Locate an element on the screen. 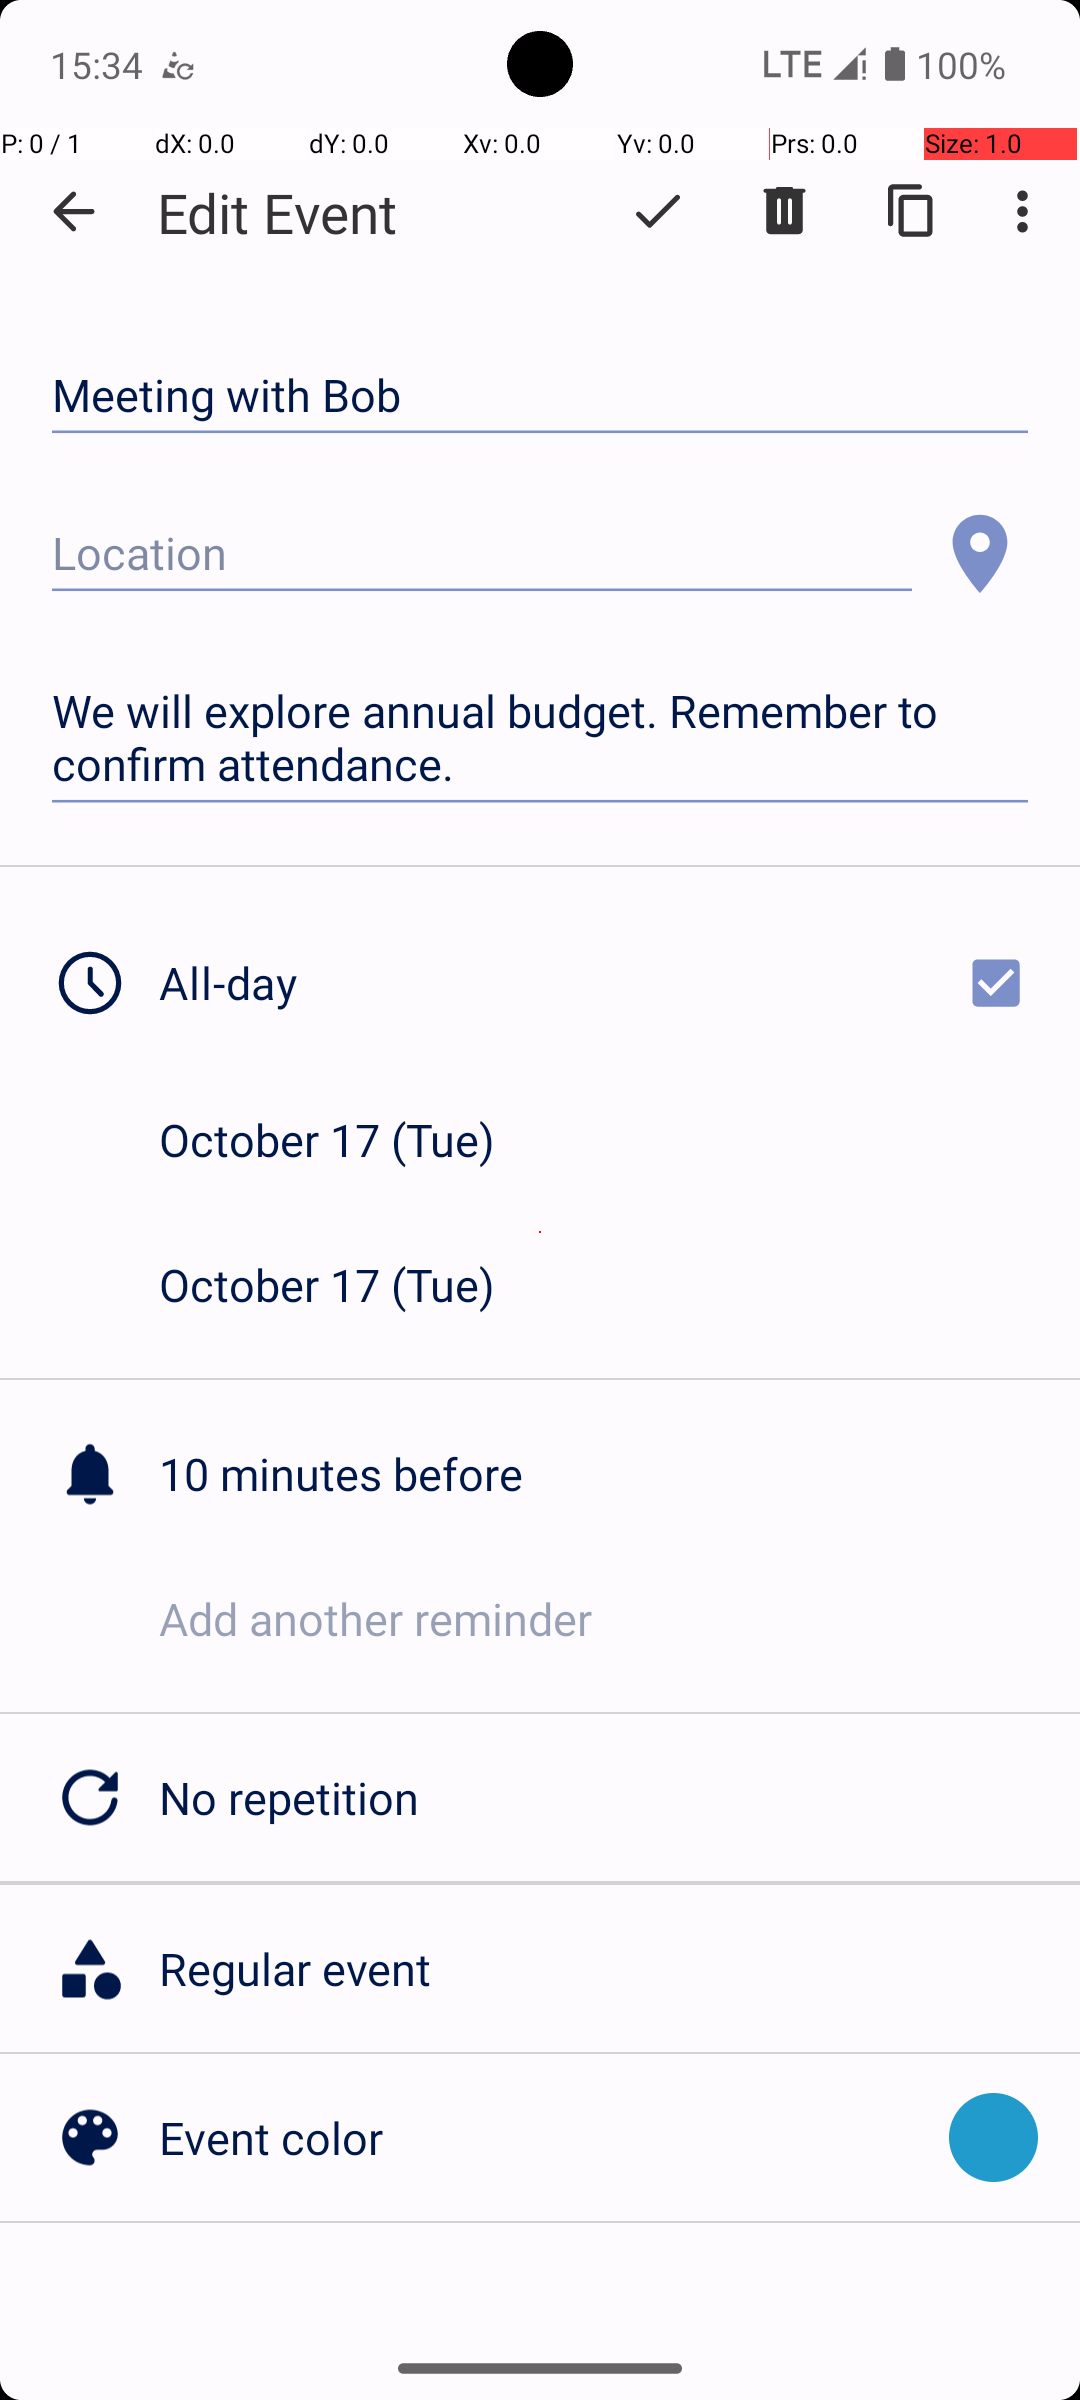  10 minutes before is located at coordinates (620, 1474).